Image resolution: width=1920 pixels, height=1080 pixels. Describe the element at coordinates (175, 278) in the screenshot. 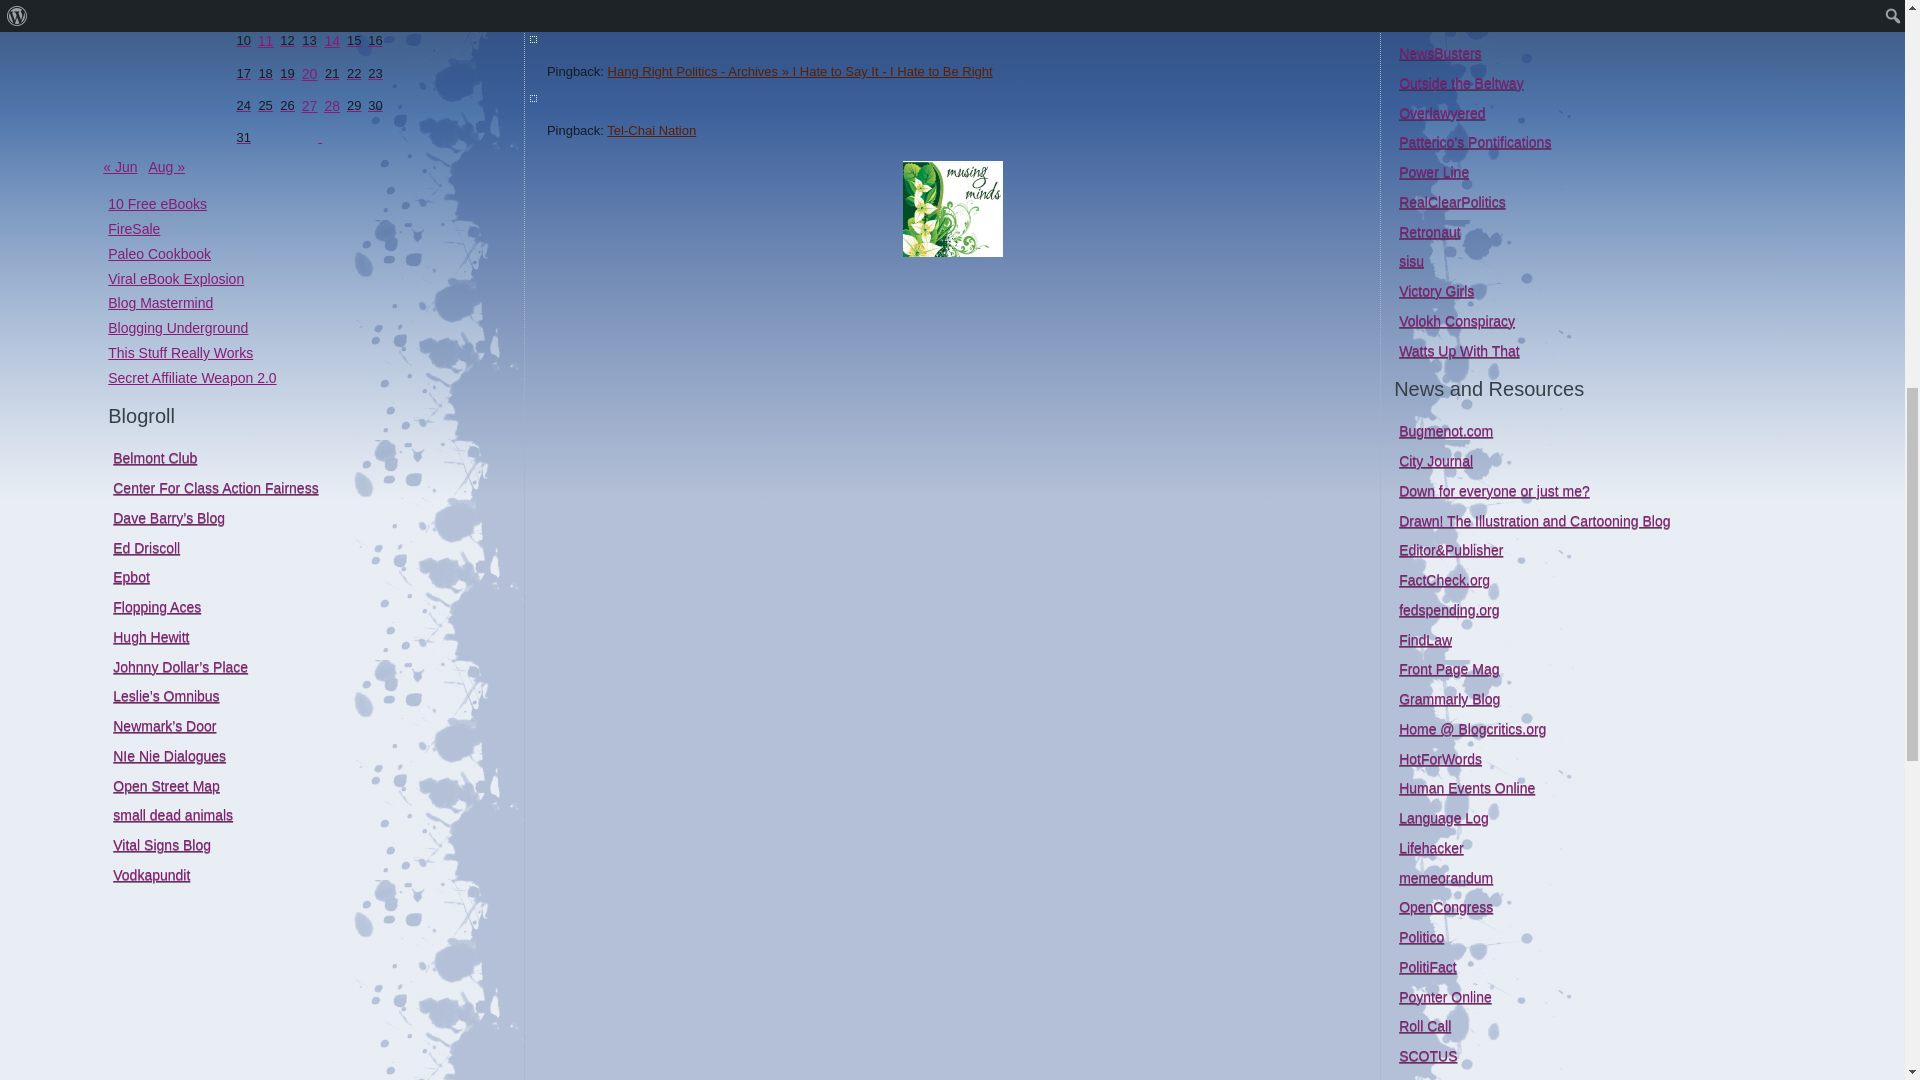

I see `Viral eBook Explosion` at that location.